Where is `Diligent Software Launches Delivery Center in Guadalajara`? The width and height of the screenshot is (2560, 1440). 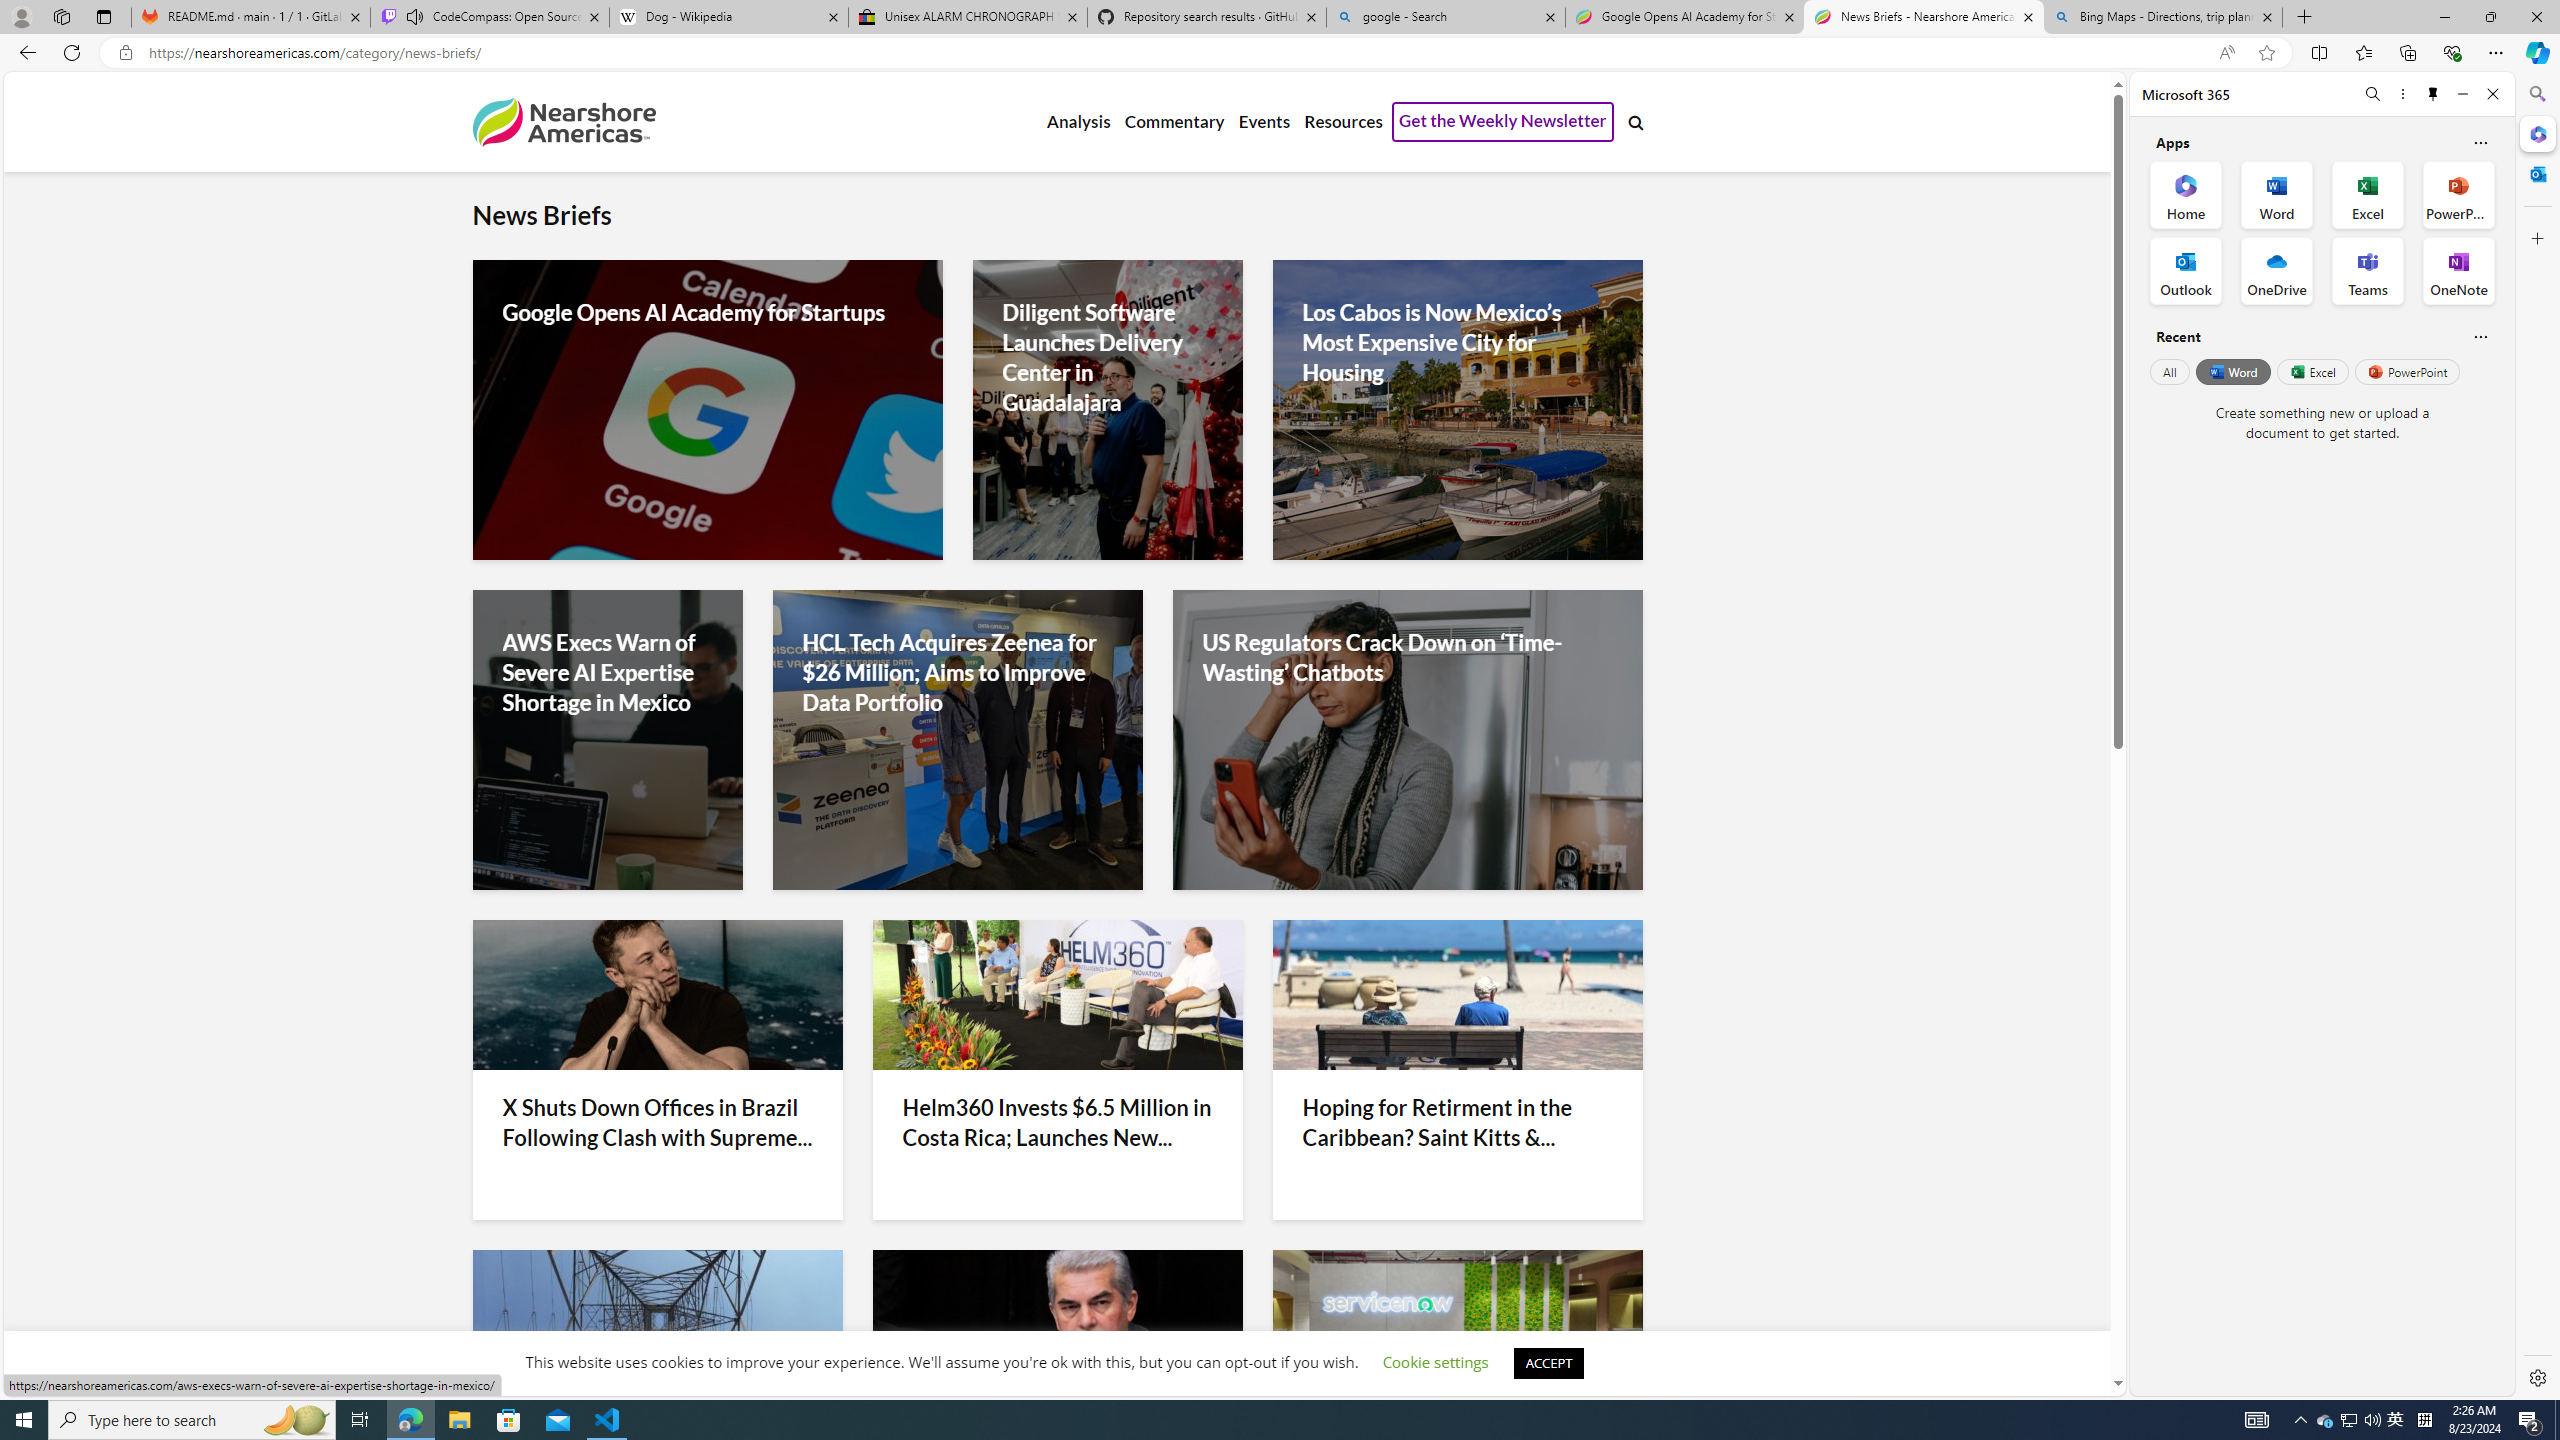 Diligent Software Launches Delivery Center in Guadalajara is located at coordinates (1106, 358).